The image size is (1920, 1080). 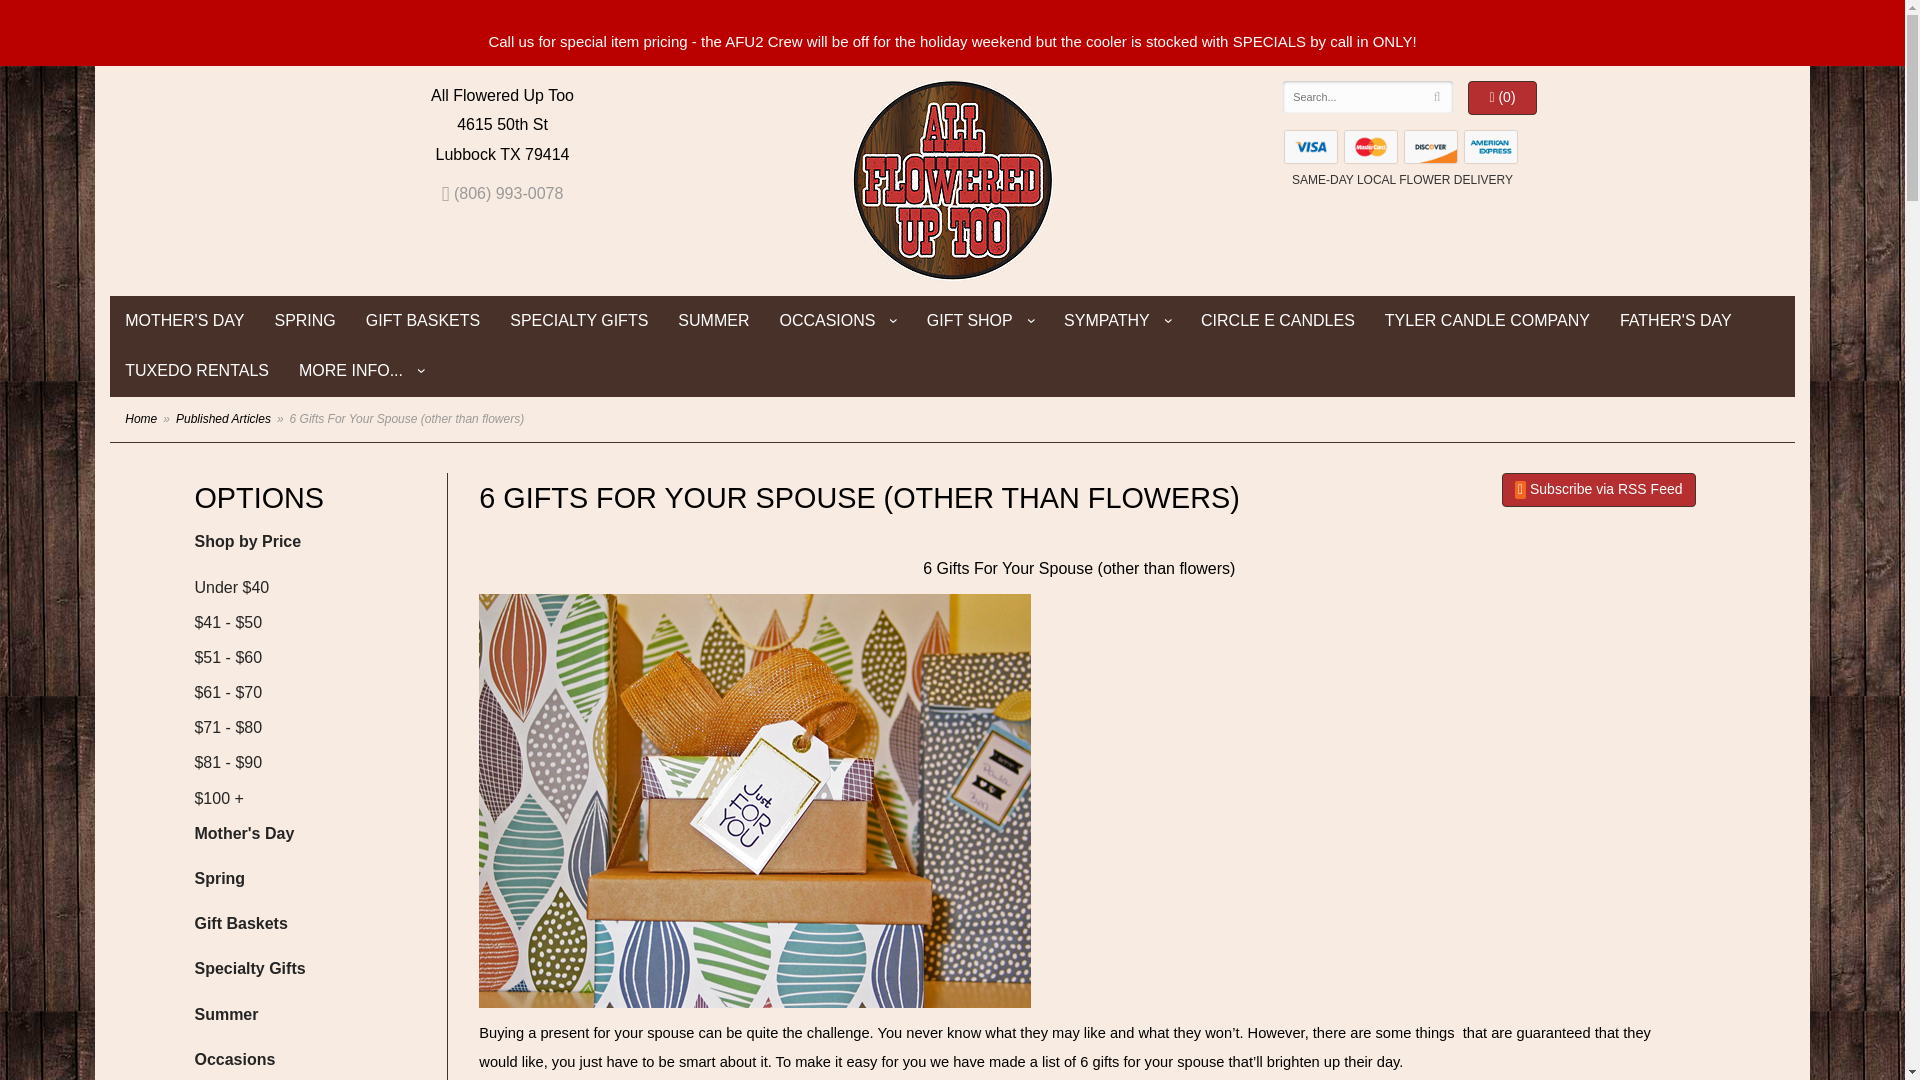 I want to click on MOTHER'S DAY, so click(x=184, y=320).